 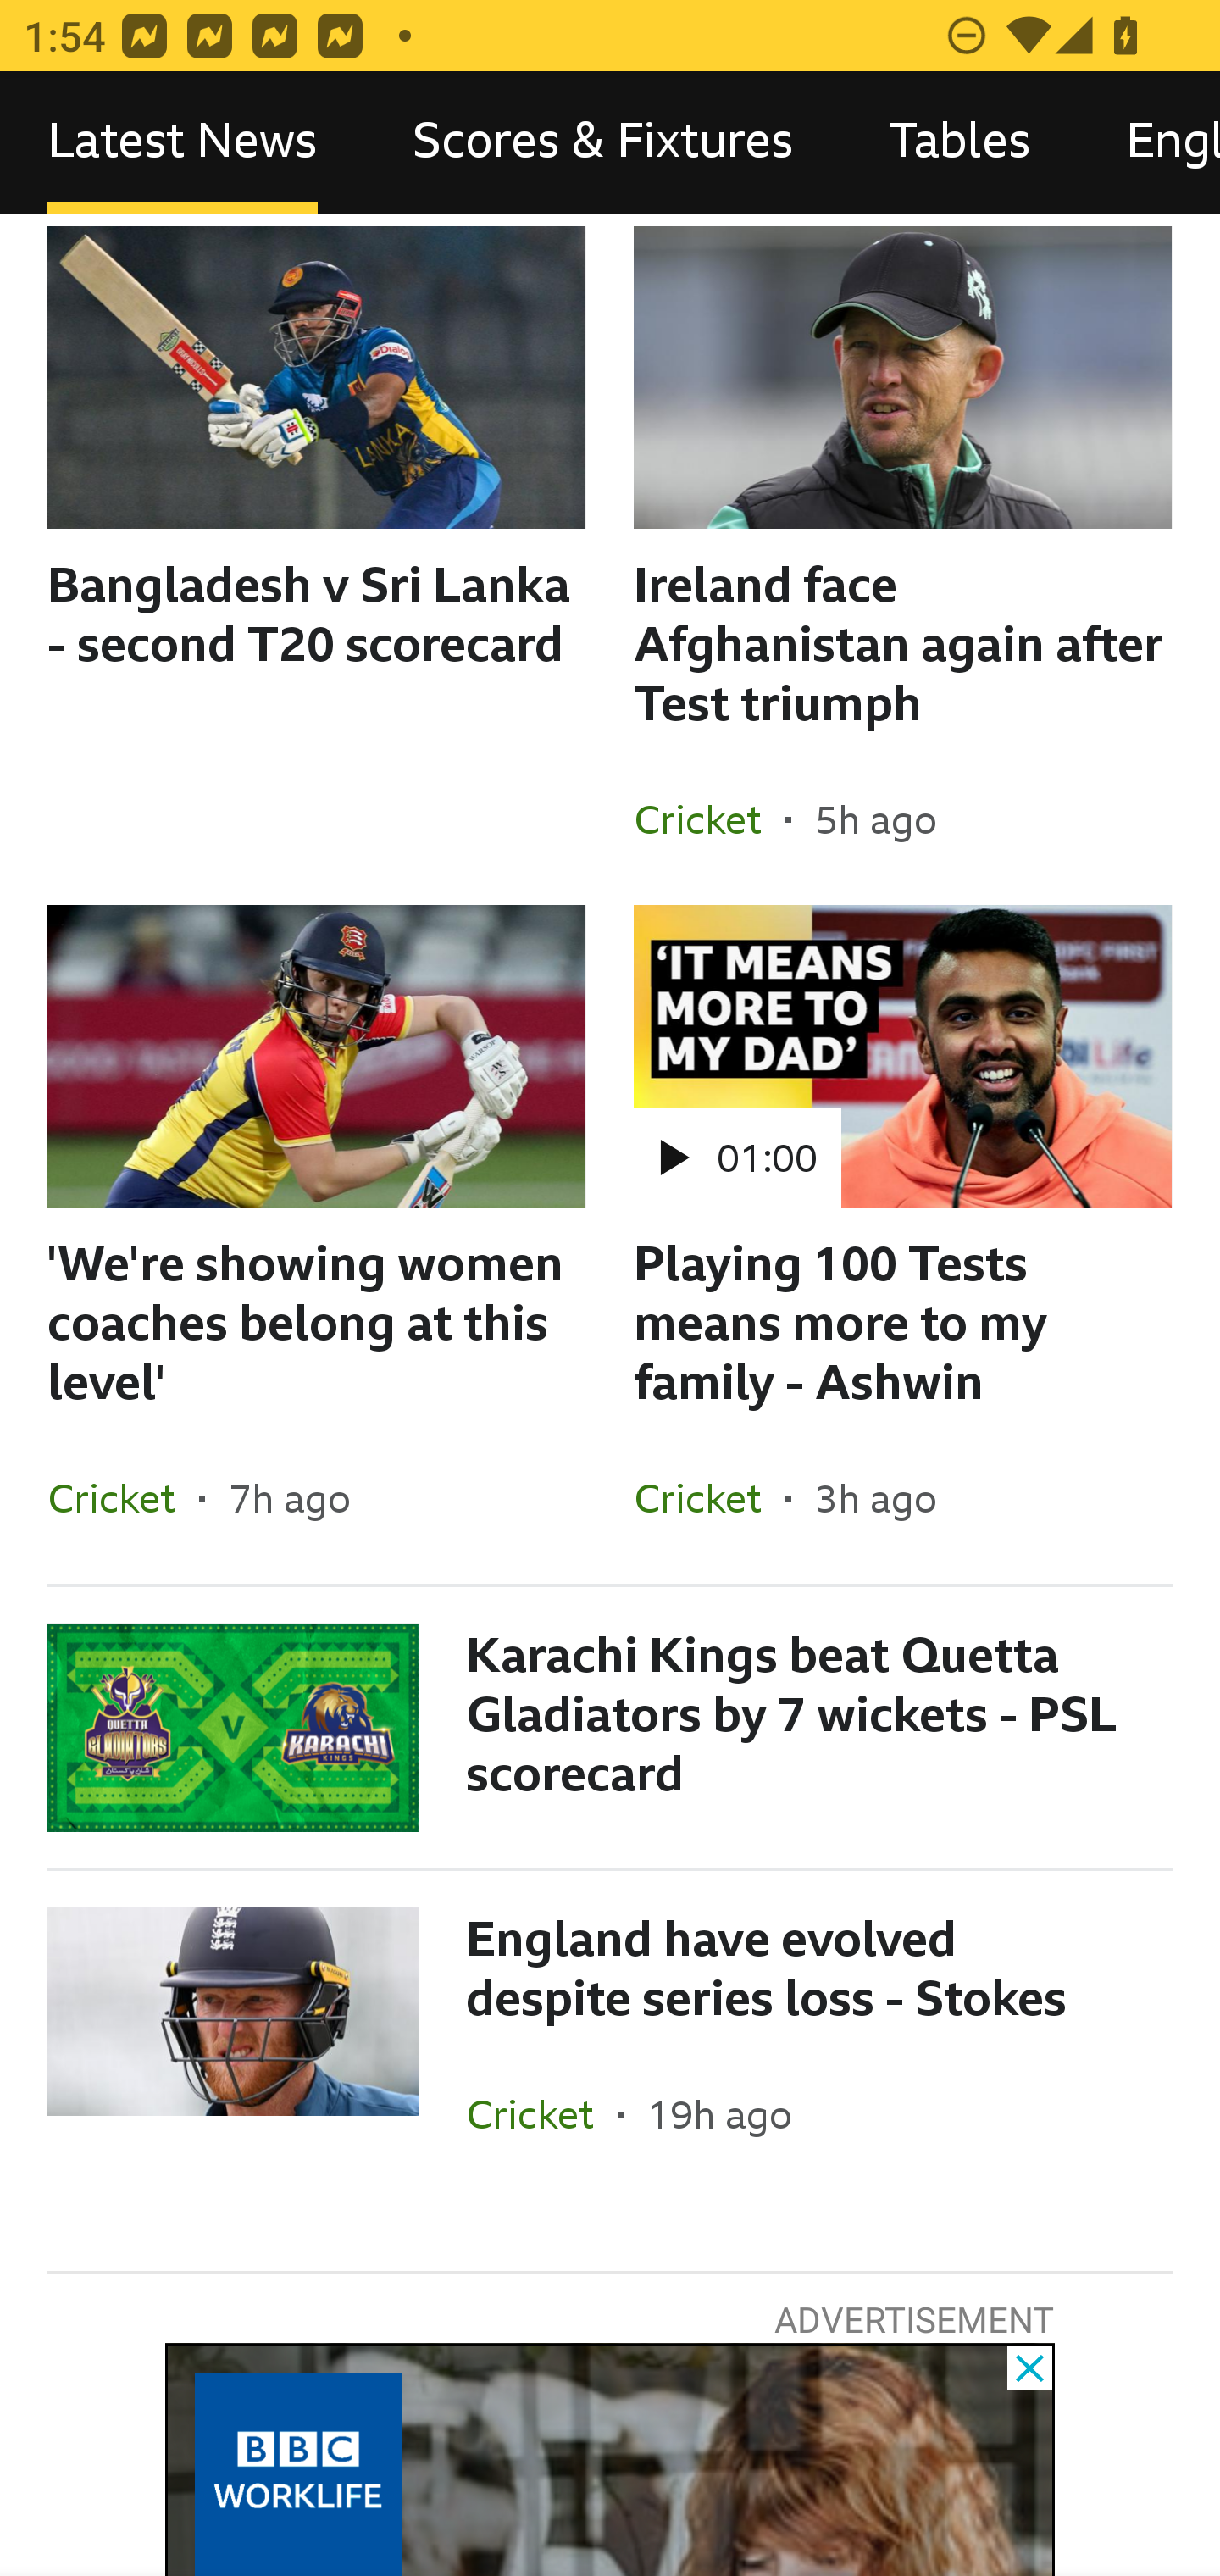 What do you see at coordinates (182, 142) in the screenshot?
I see `Latest News, selected Latest News` at bounding box center [182, 142].